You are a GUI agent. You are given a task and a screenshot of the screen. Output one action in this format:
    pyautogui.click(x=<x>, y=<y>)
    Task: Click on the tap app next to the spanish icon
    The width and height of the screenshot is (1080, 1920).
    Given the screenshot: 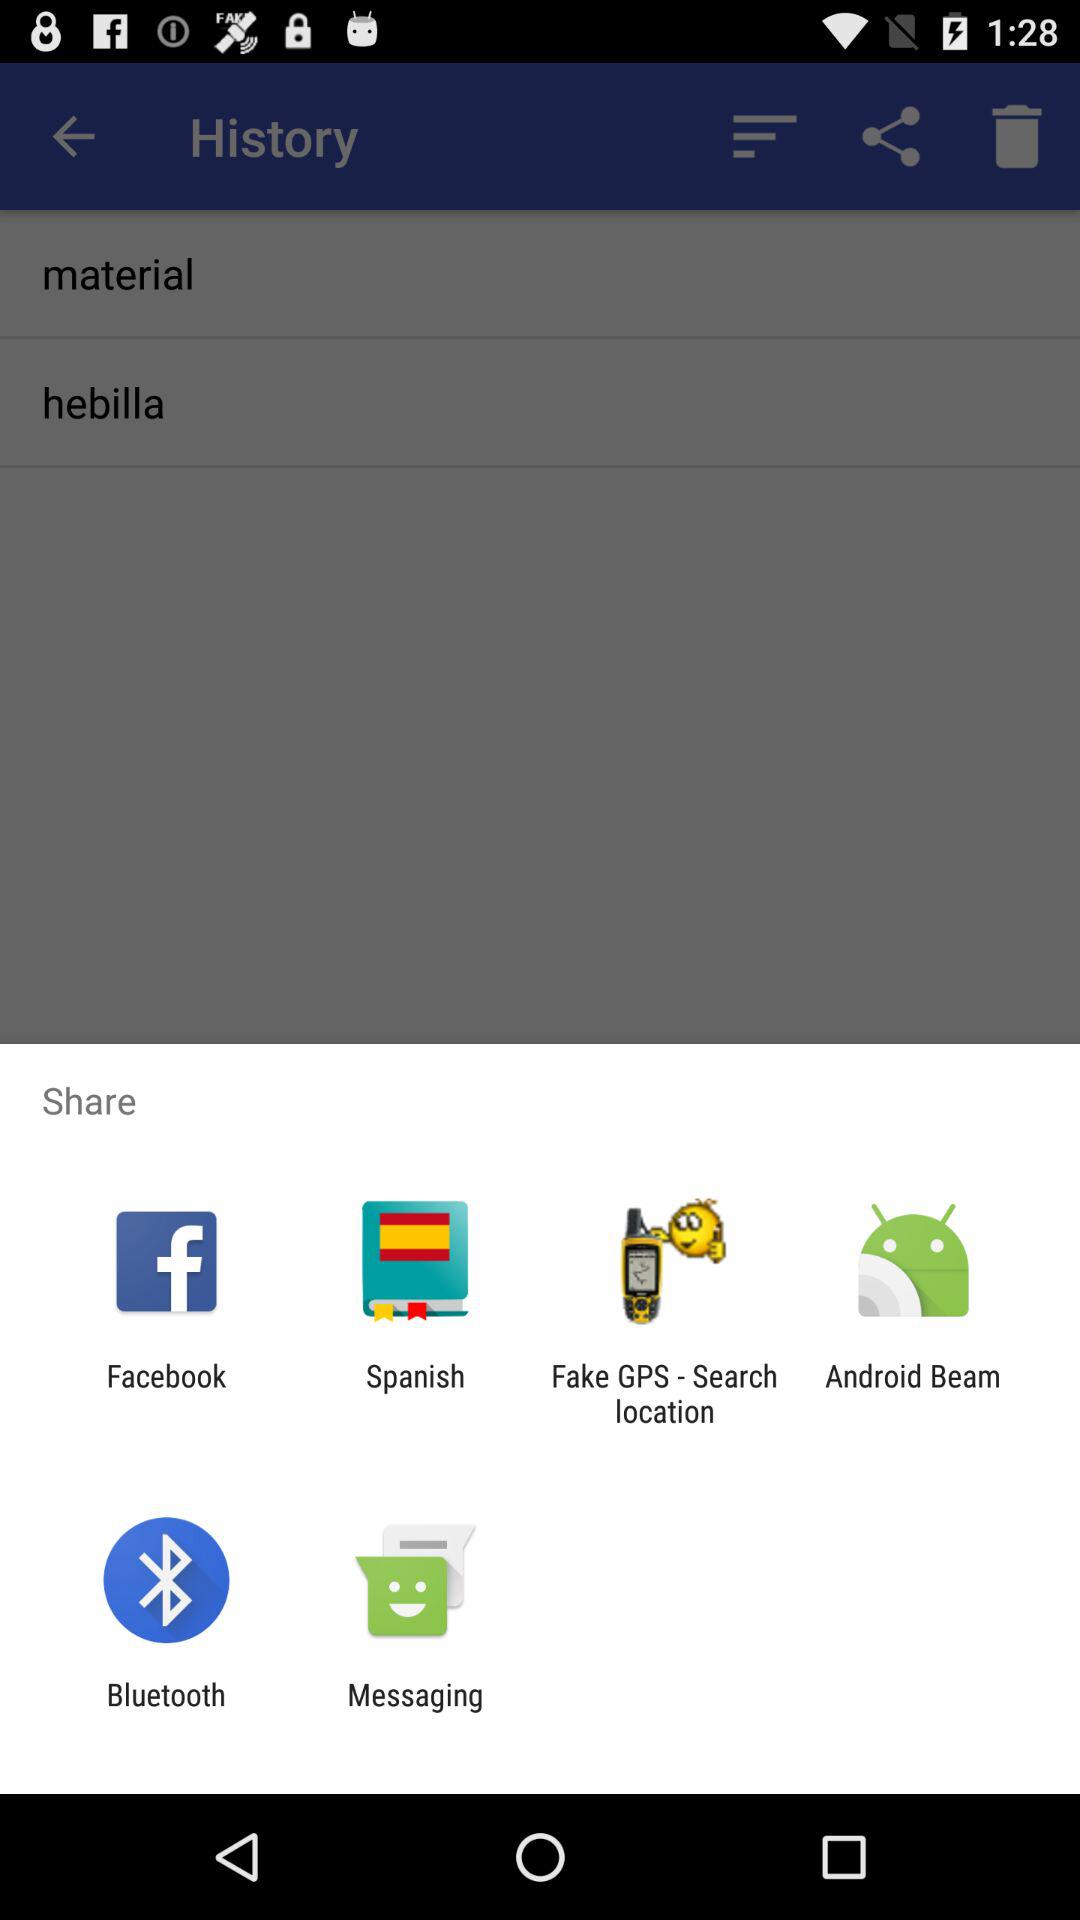 What is the action you would take?
    pyautogui.click(x=664, y=1393)
    